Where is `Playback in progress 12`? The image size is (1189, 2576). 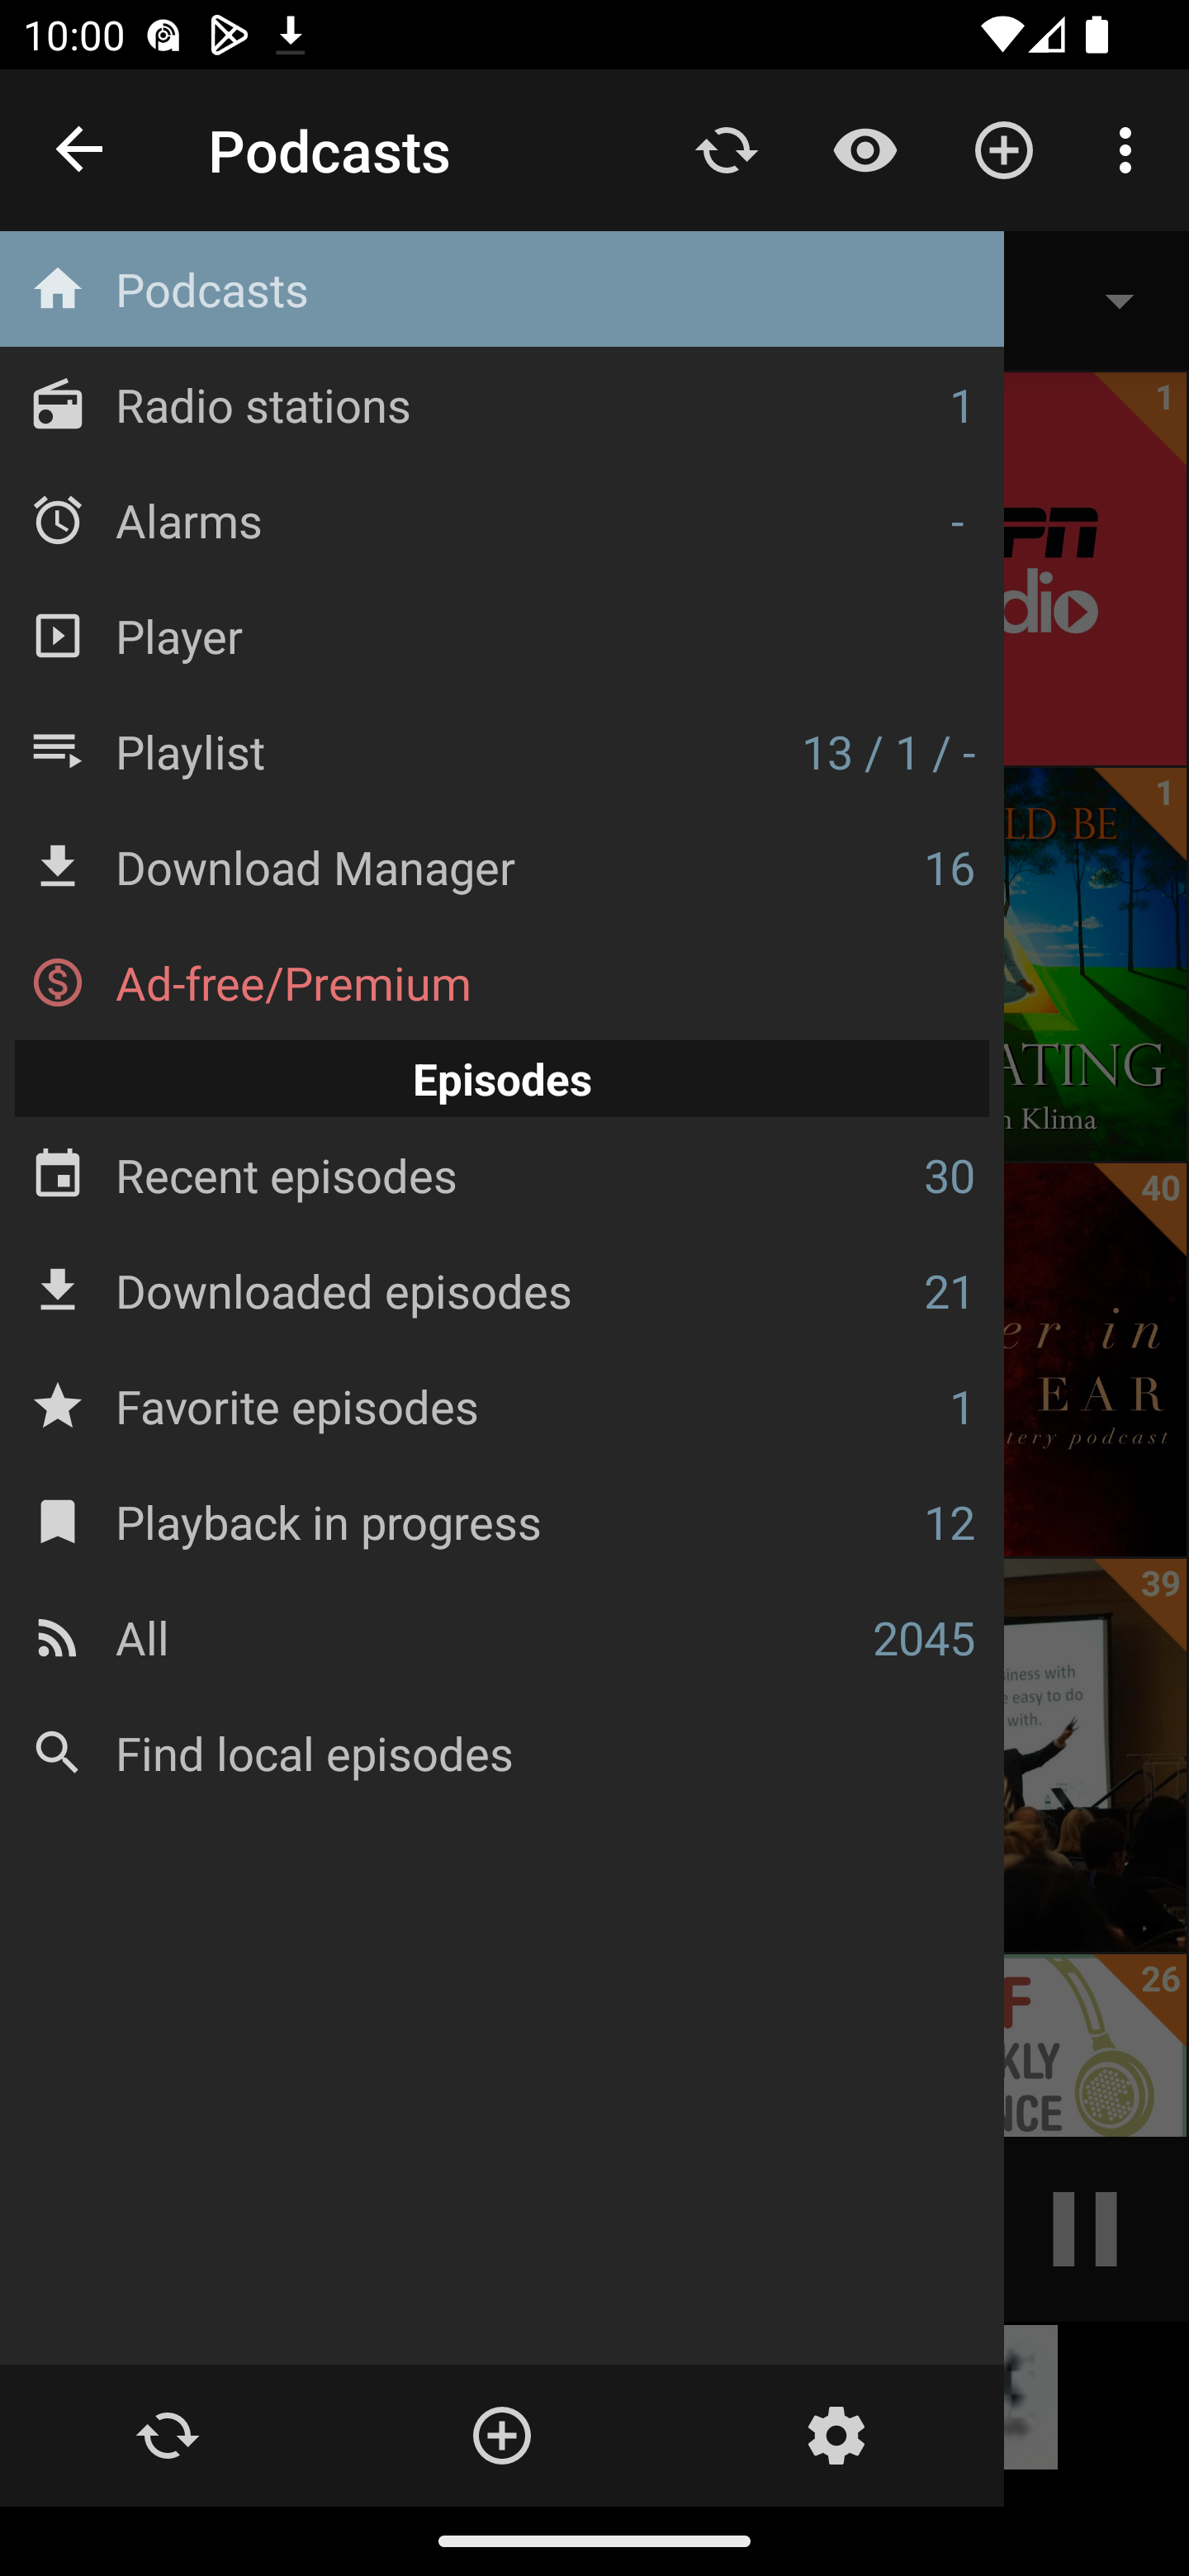 Playback in progress 12 is located at coordinates (502, 1521).